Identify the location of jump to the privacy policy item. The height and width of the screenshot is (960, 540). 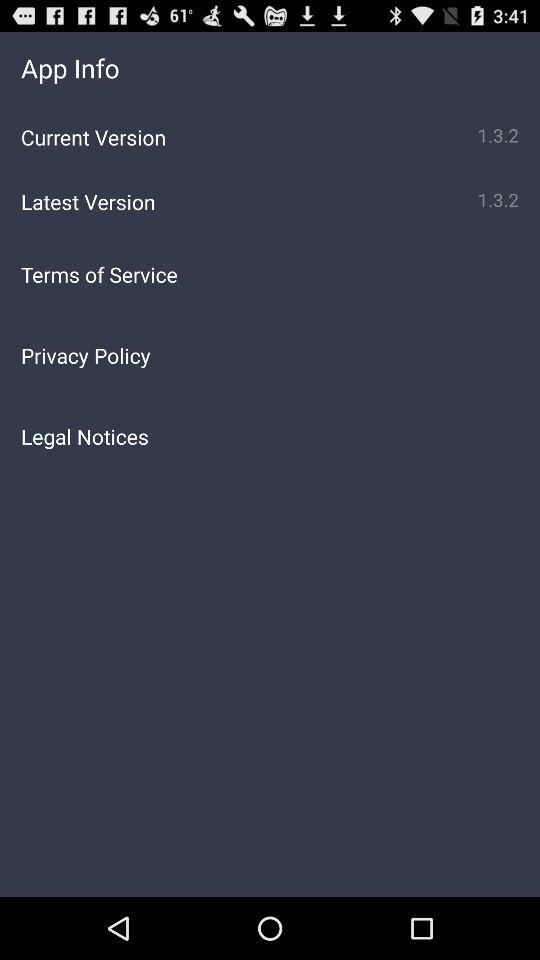
(270, 355).